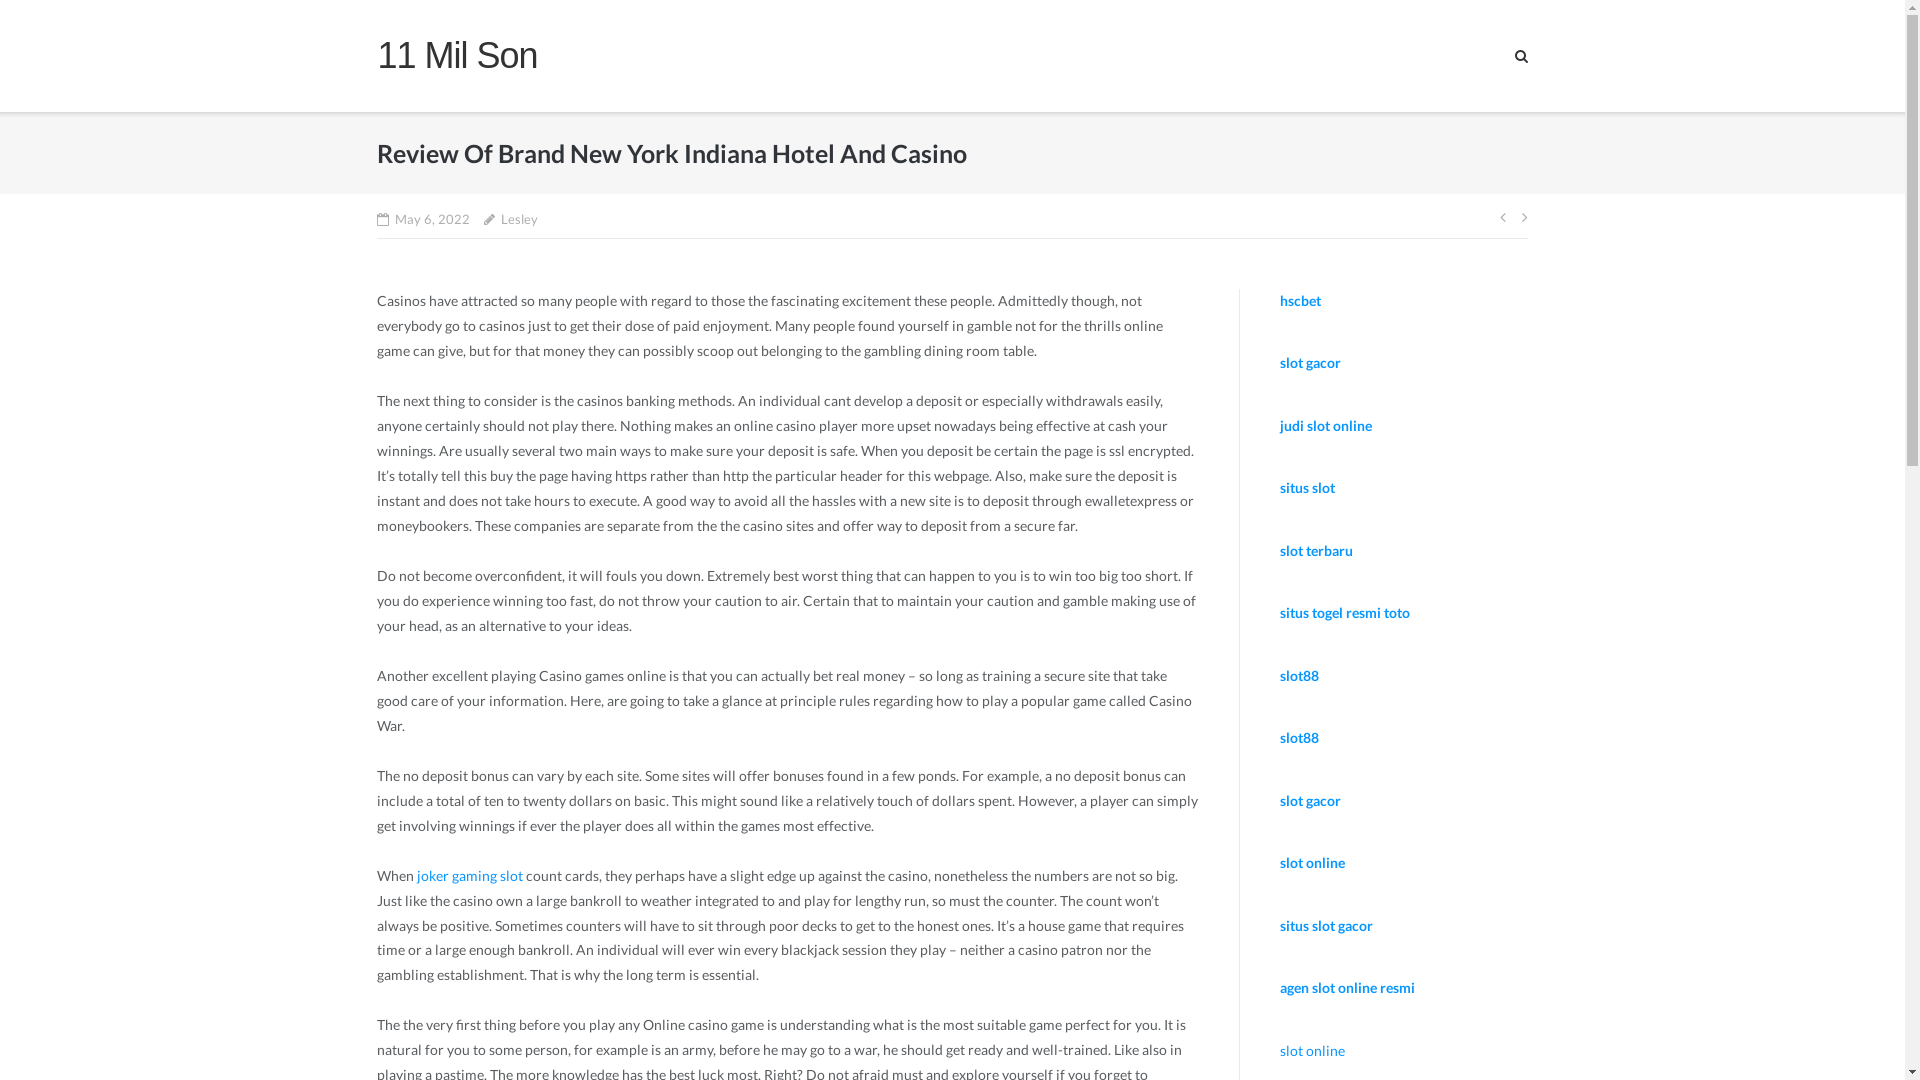  I want to click on 11 Mil Son, so click(457, 56).